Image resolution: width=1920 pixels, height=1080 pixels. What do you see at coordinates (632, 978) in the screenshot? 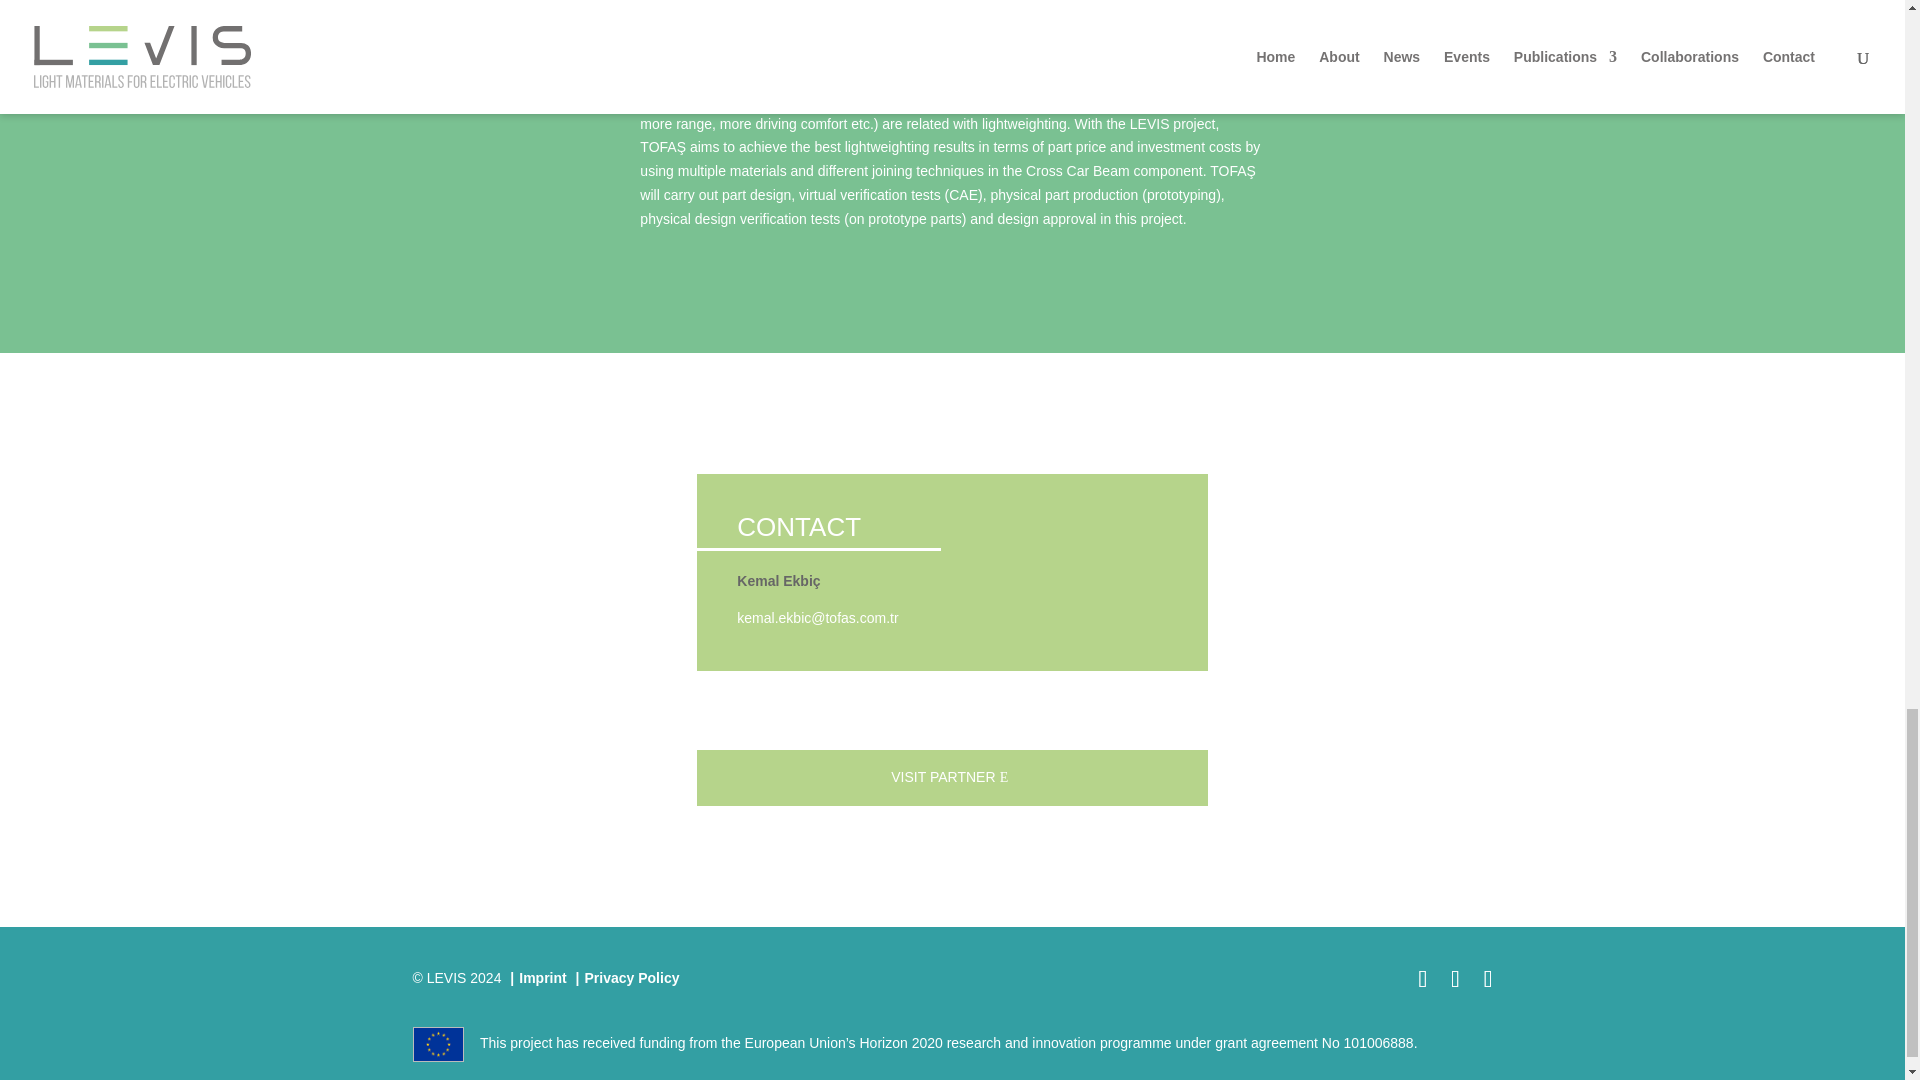
I see `Privacy Policy` at bounding box center [632, 978].